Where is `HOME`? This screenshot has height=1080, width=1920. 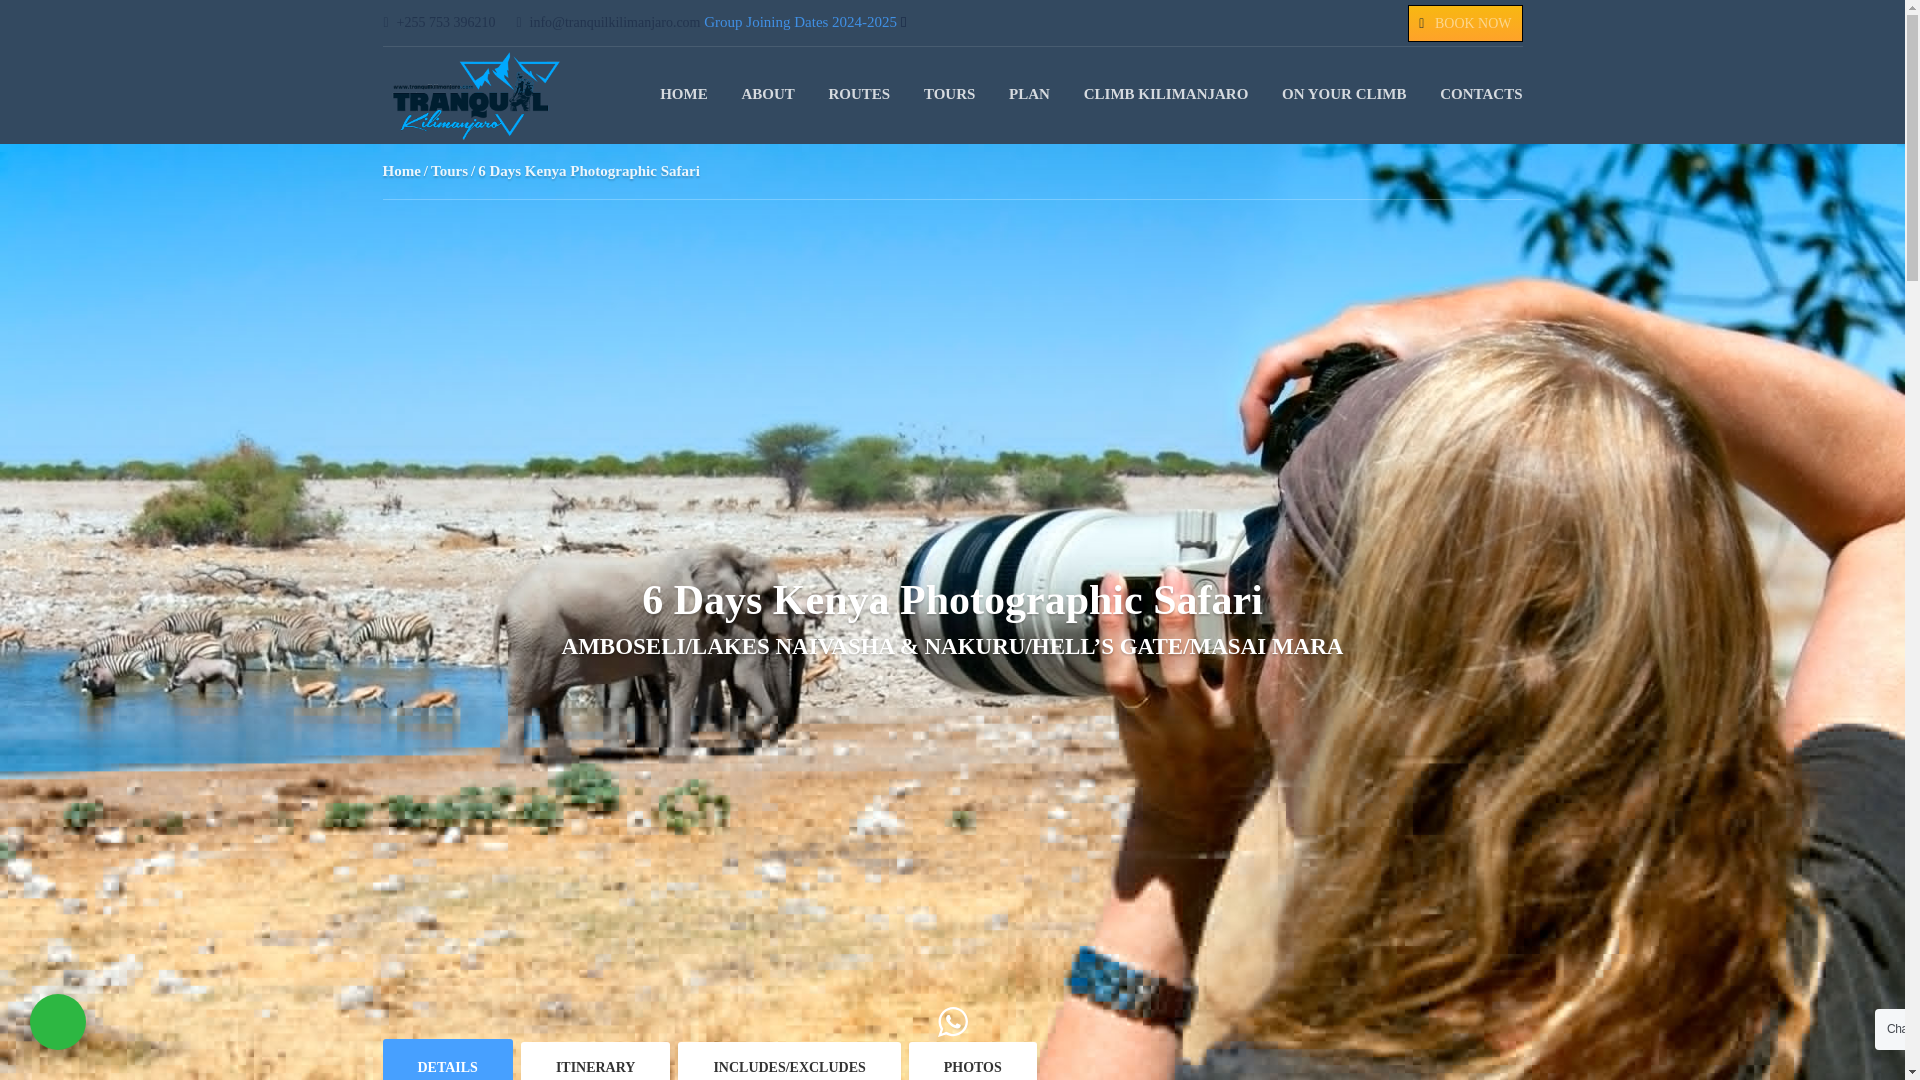 HOME is located at coordinates (684, 94).